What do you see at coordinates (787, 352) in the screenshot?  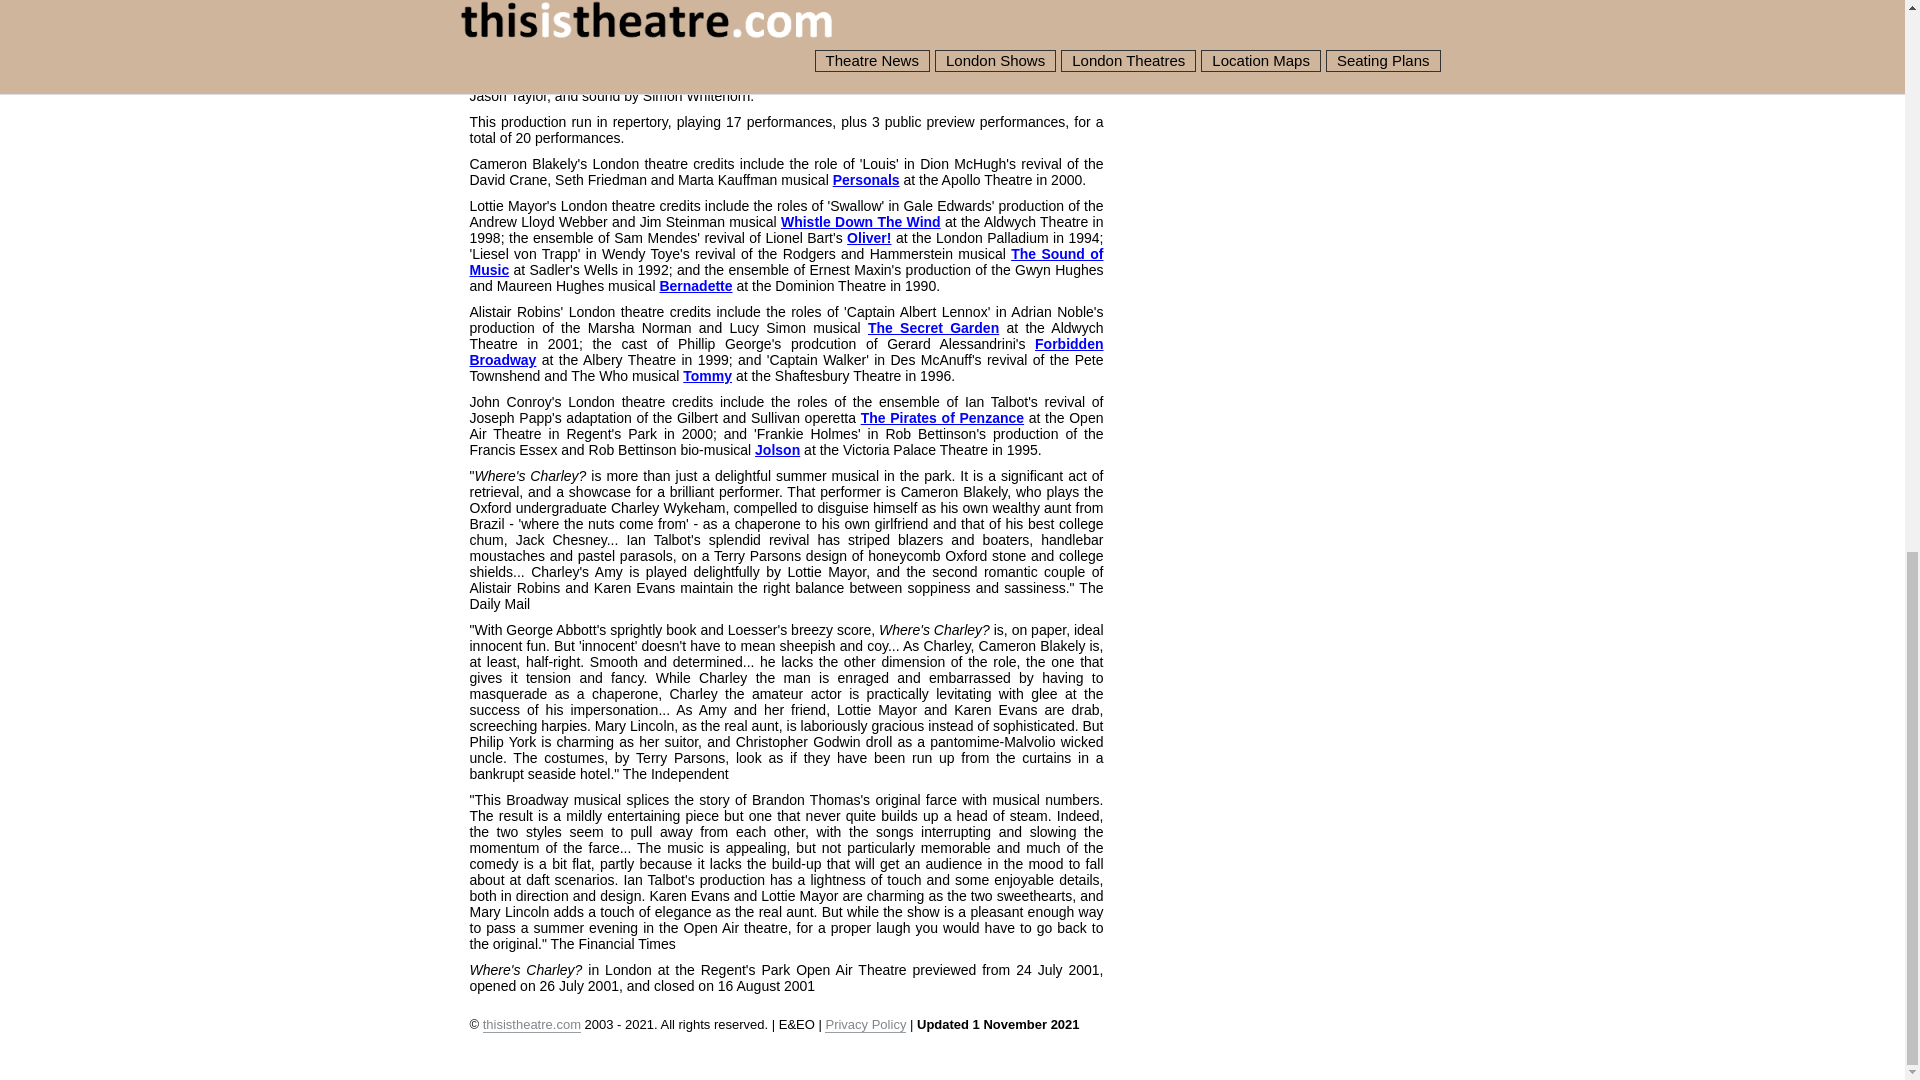 I see `Forbidden Broadway` at bounding box center [787, 352].